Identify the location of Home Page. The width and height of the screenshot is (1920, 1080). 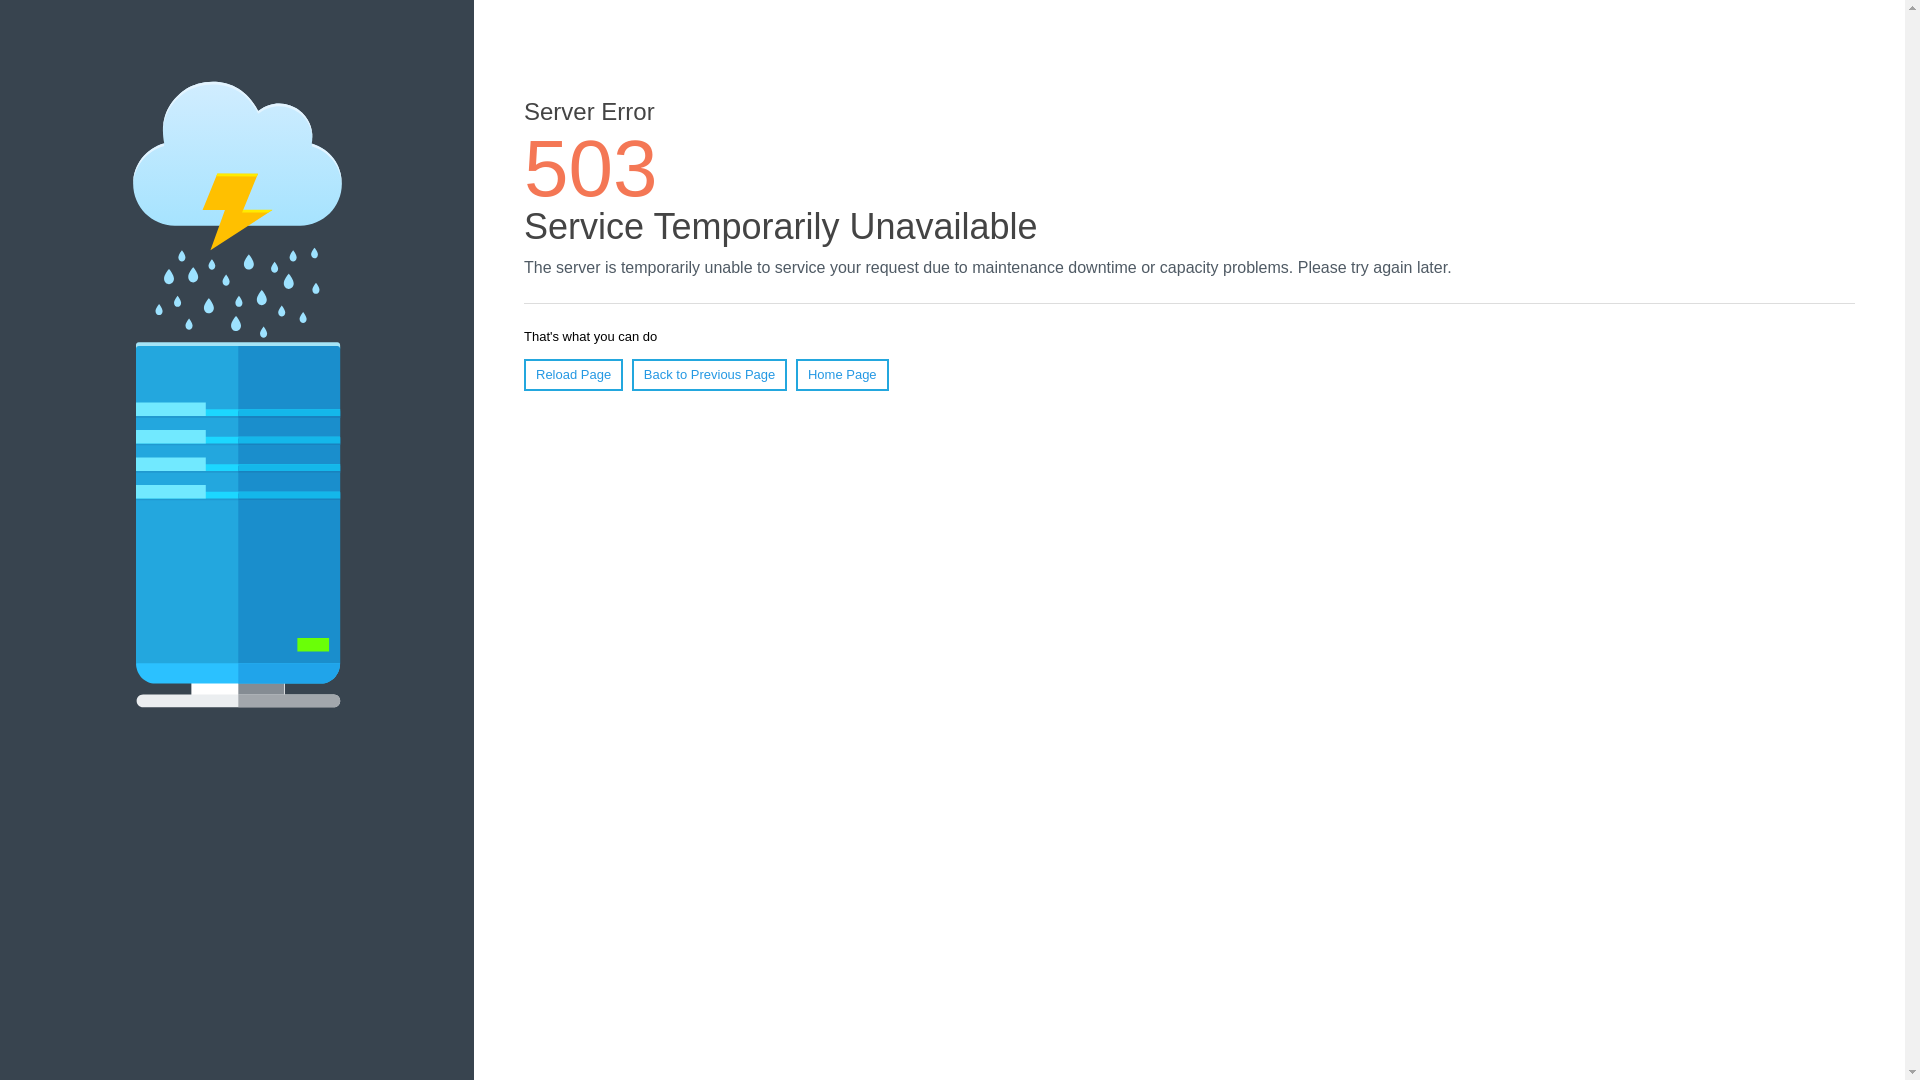
(842, 375).